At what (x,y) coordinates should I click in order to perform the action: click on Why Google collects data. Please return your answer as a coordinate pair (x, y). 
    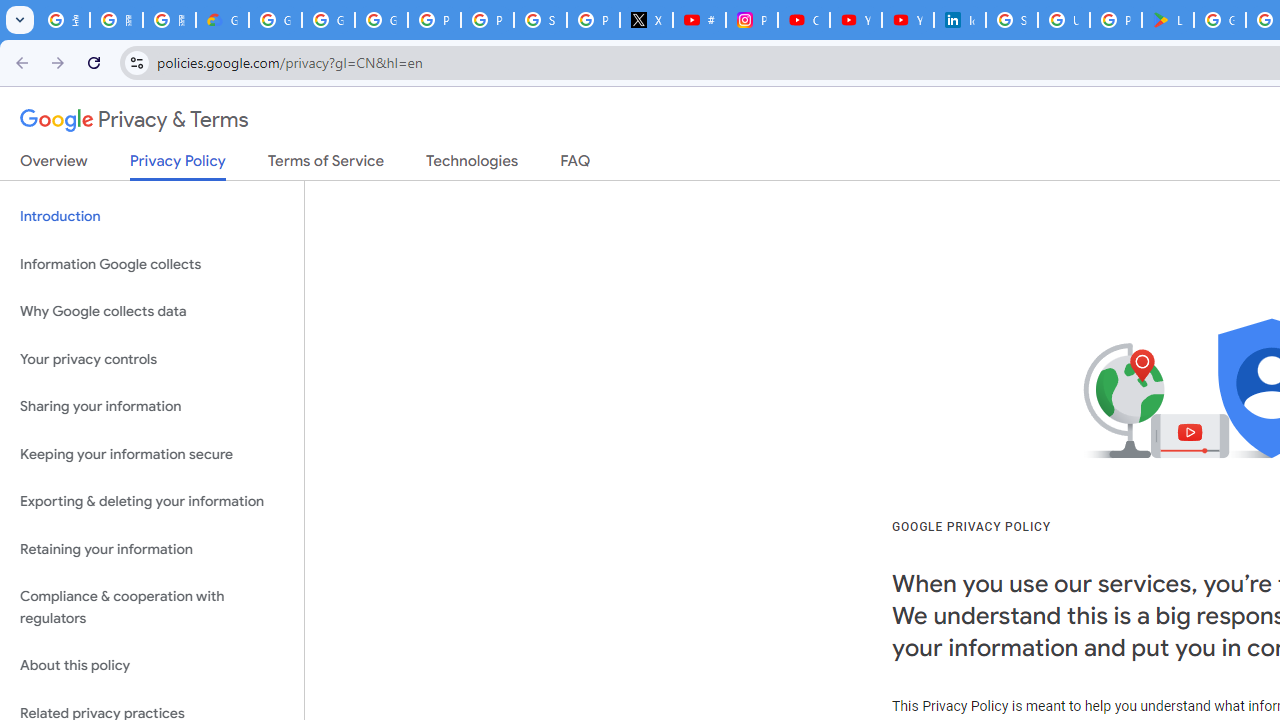
    Looking at the image, I should click on (152, 312).